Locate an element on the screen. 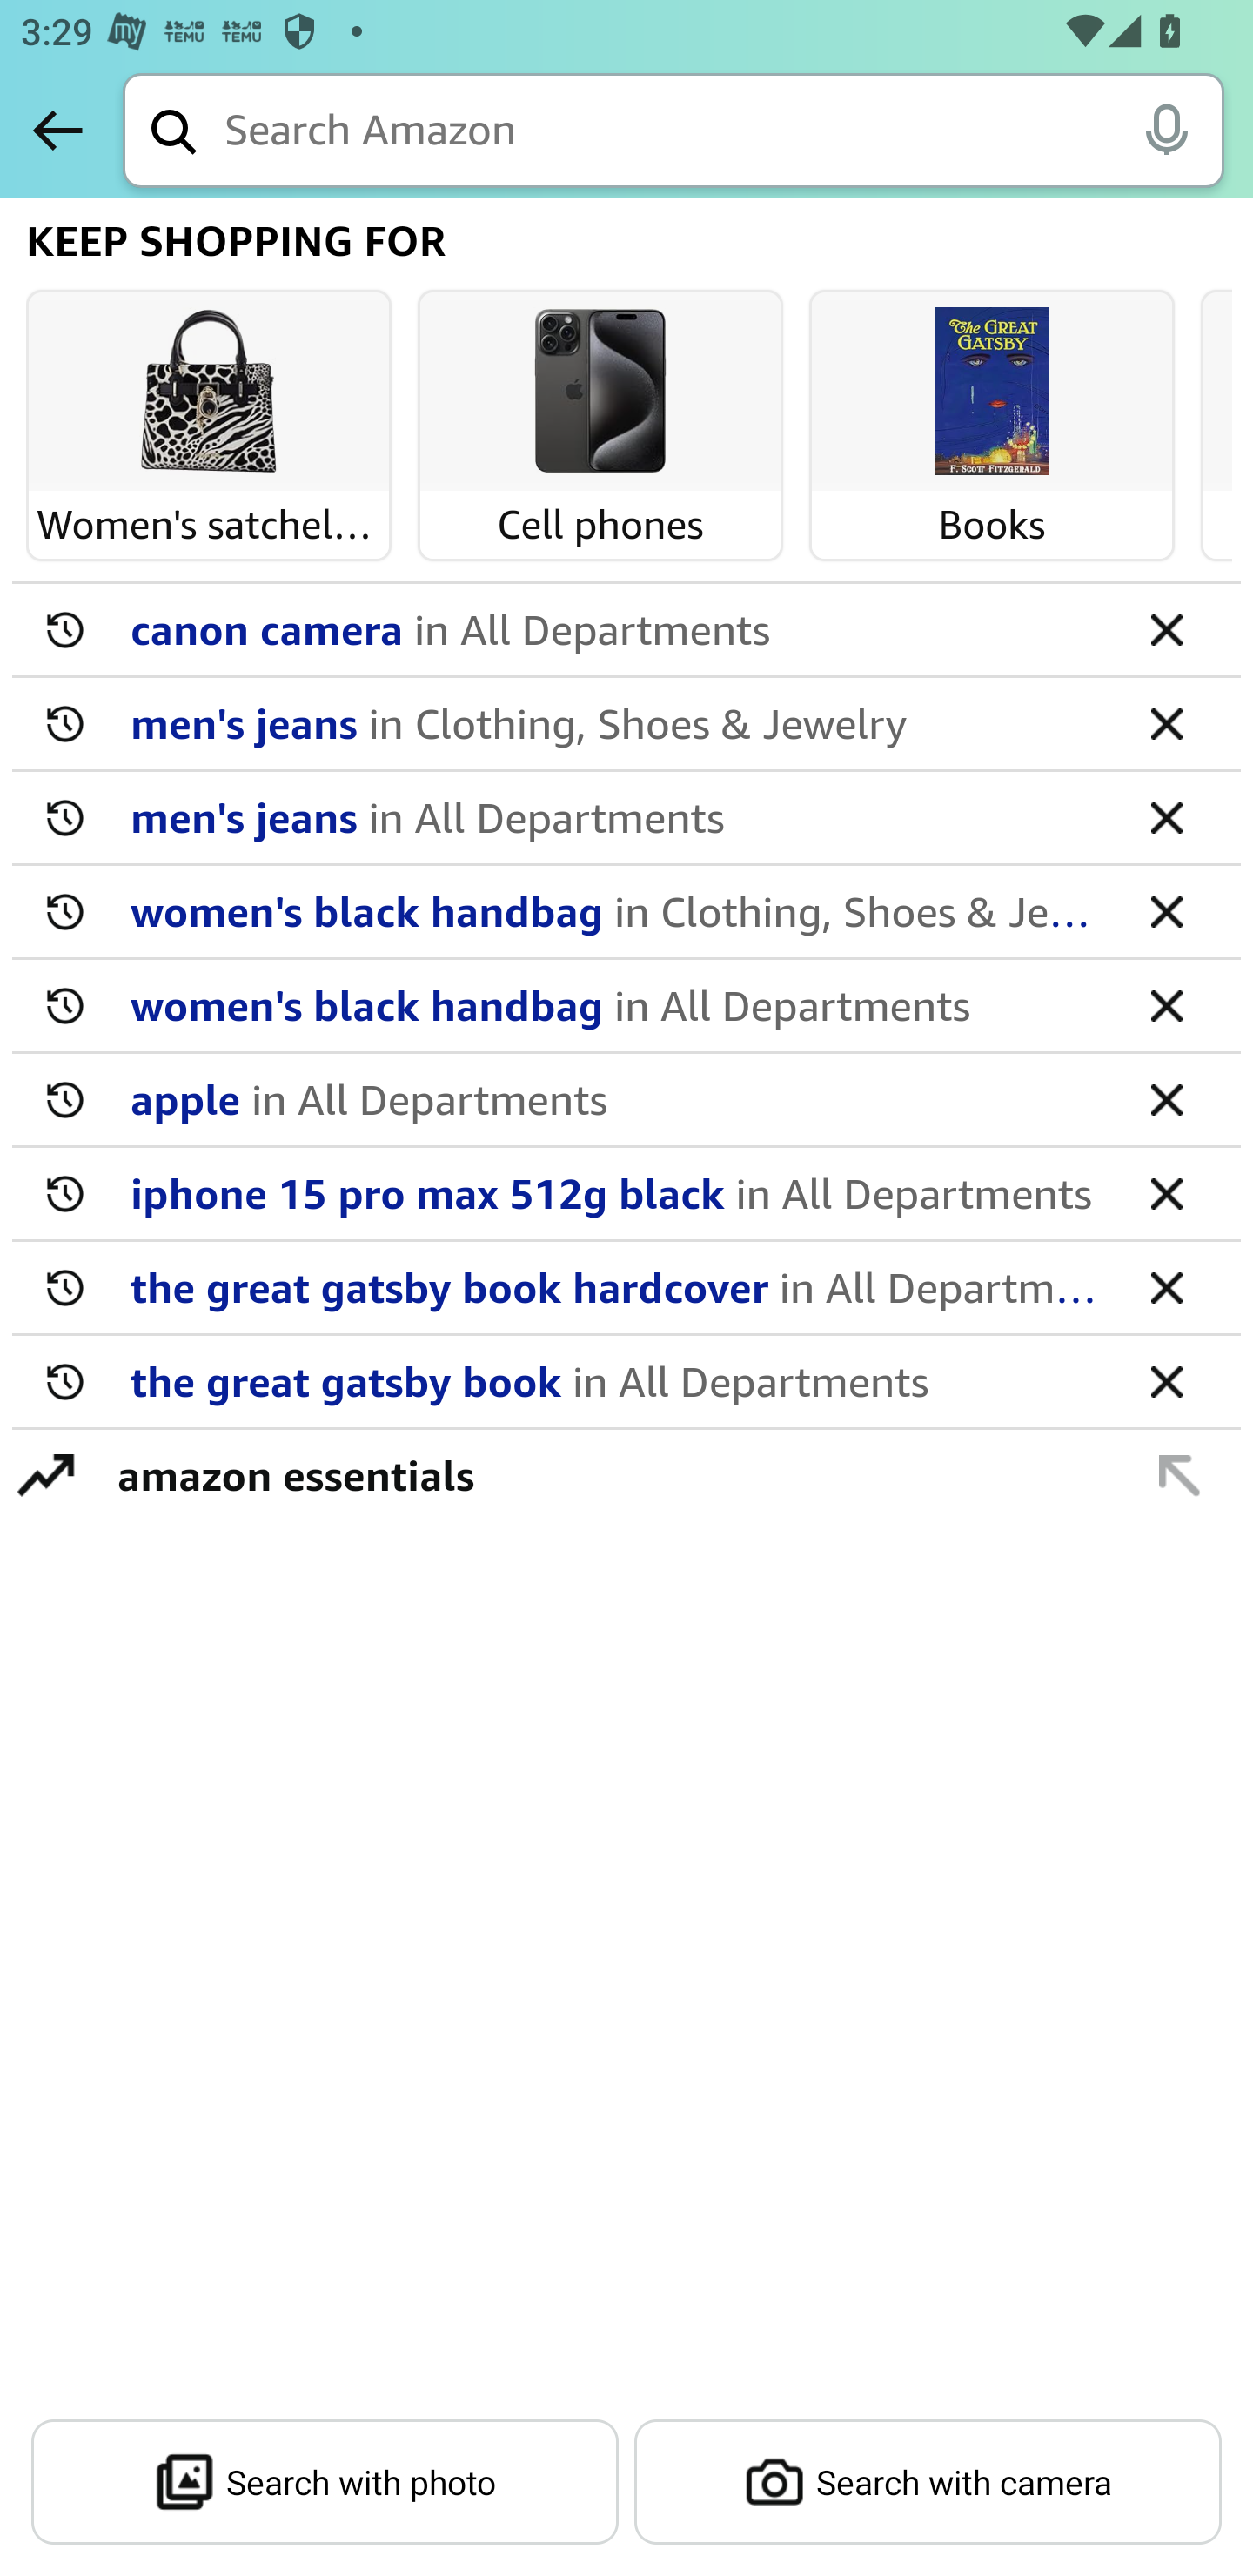  canon camera is located at coordinates (615, 628).